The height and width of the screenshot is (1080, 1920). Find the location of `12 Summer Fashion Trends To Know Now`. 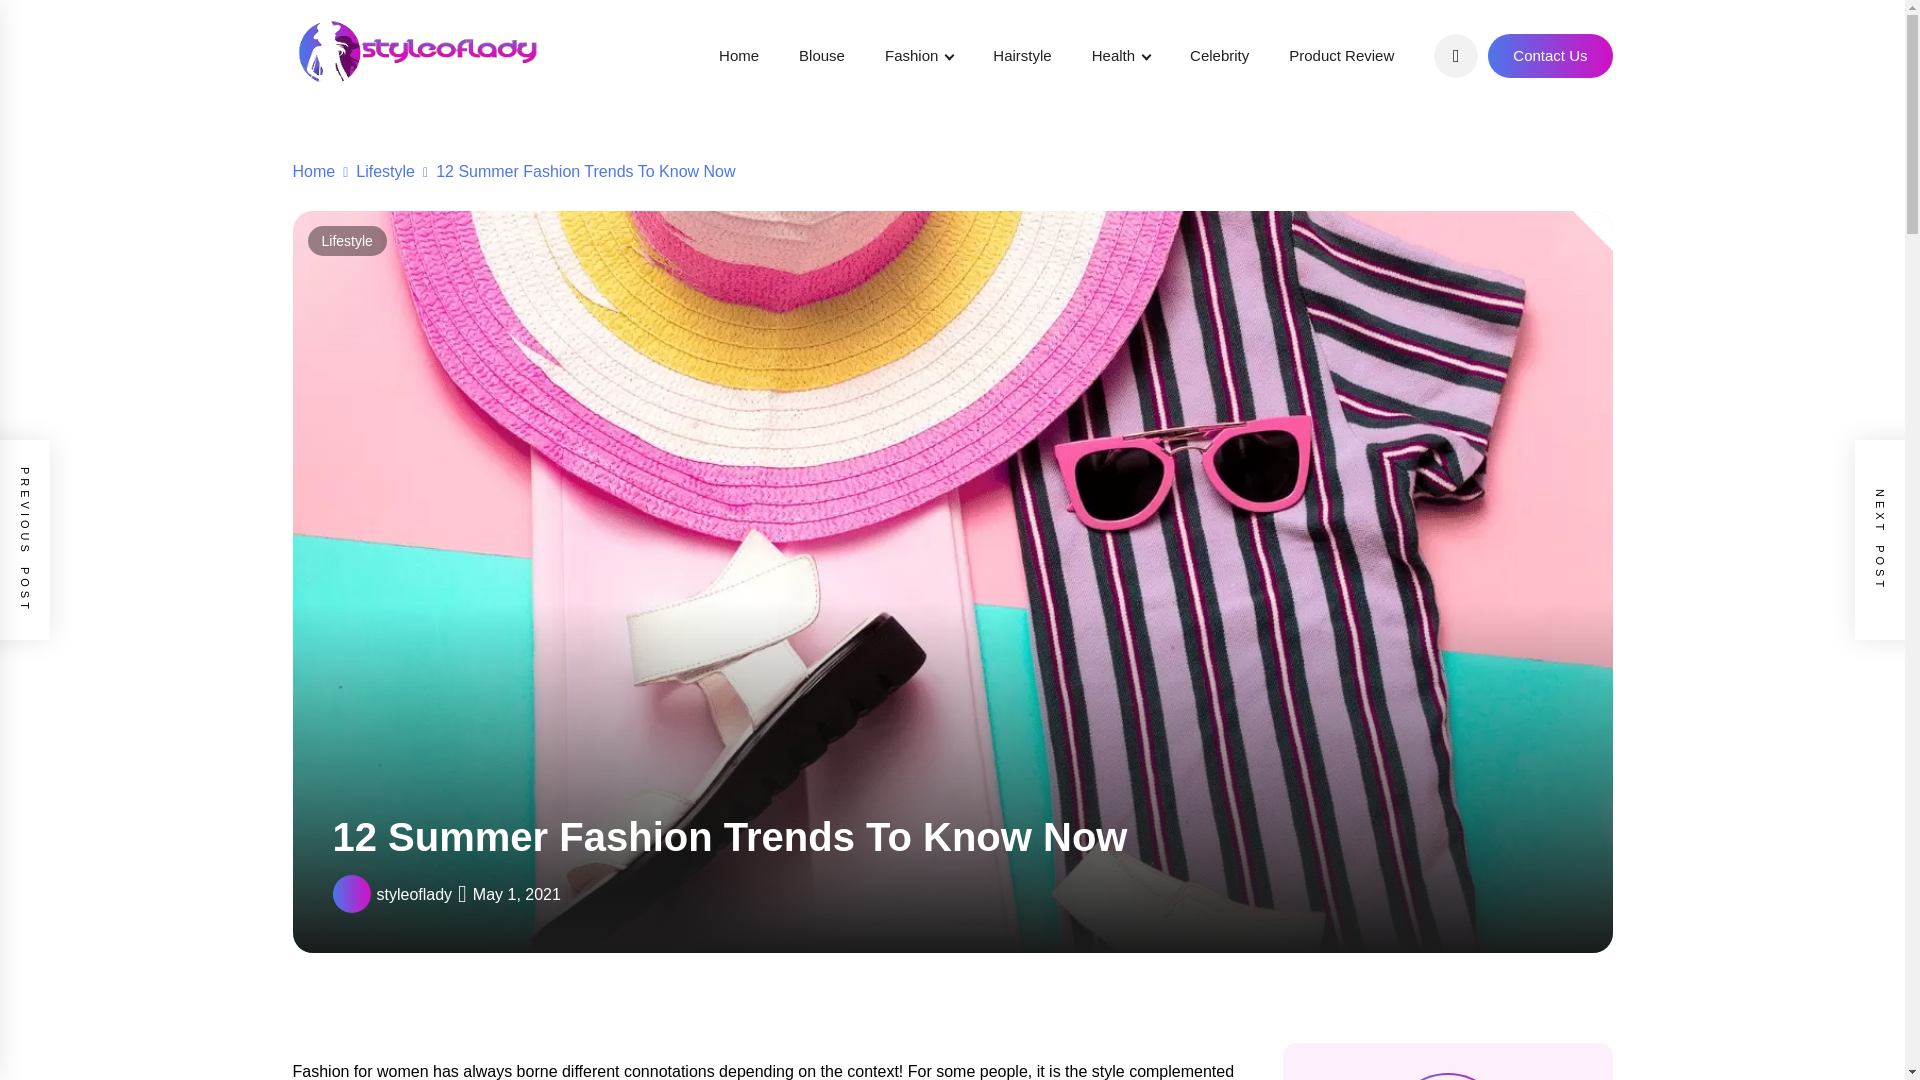

12 Summer Fashion Trends To Know Now is located at coordinates (574, 172).